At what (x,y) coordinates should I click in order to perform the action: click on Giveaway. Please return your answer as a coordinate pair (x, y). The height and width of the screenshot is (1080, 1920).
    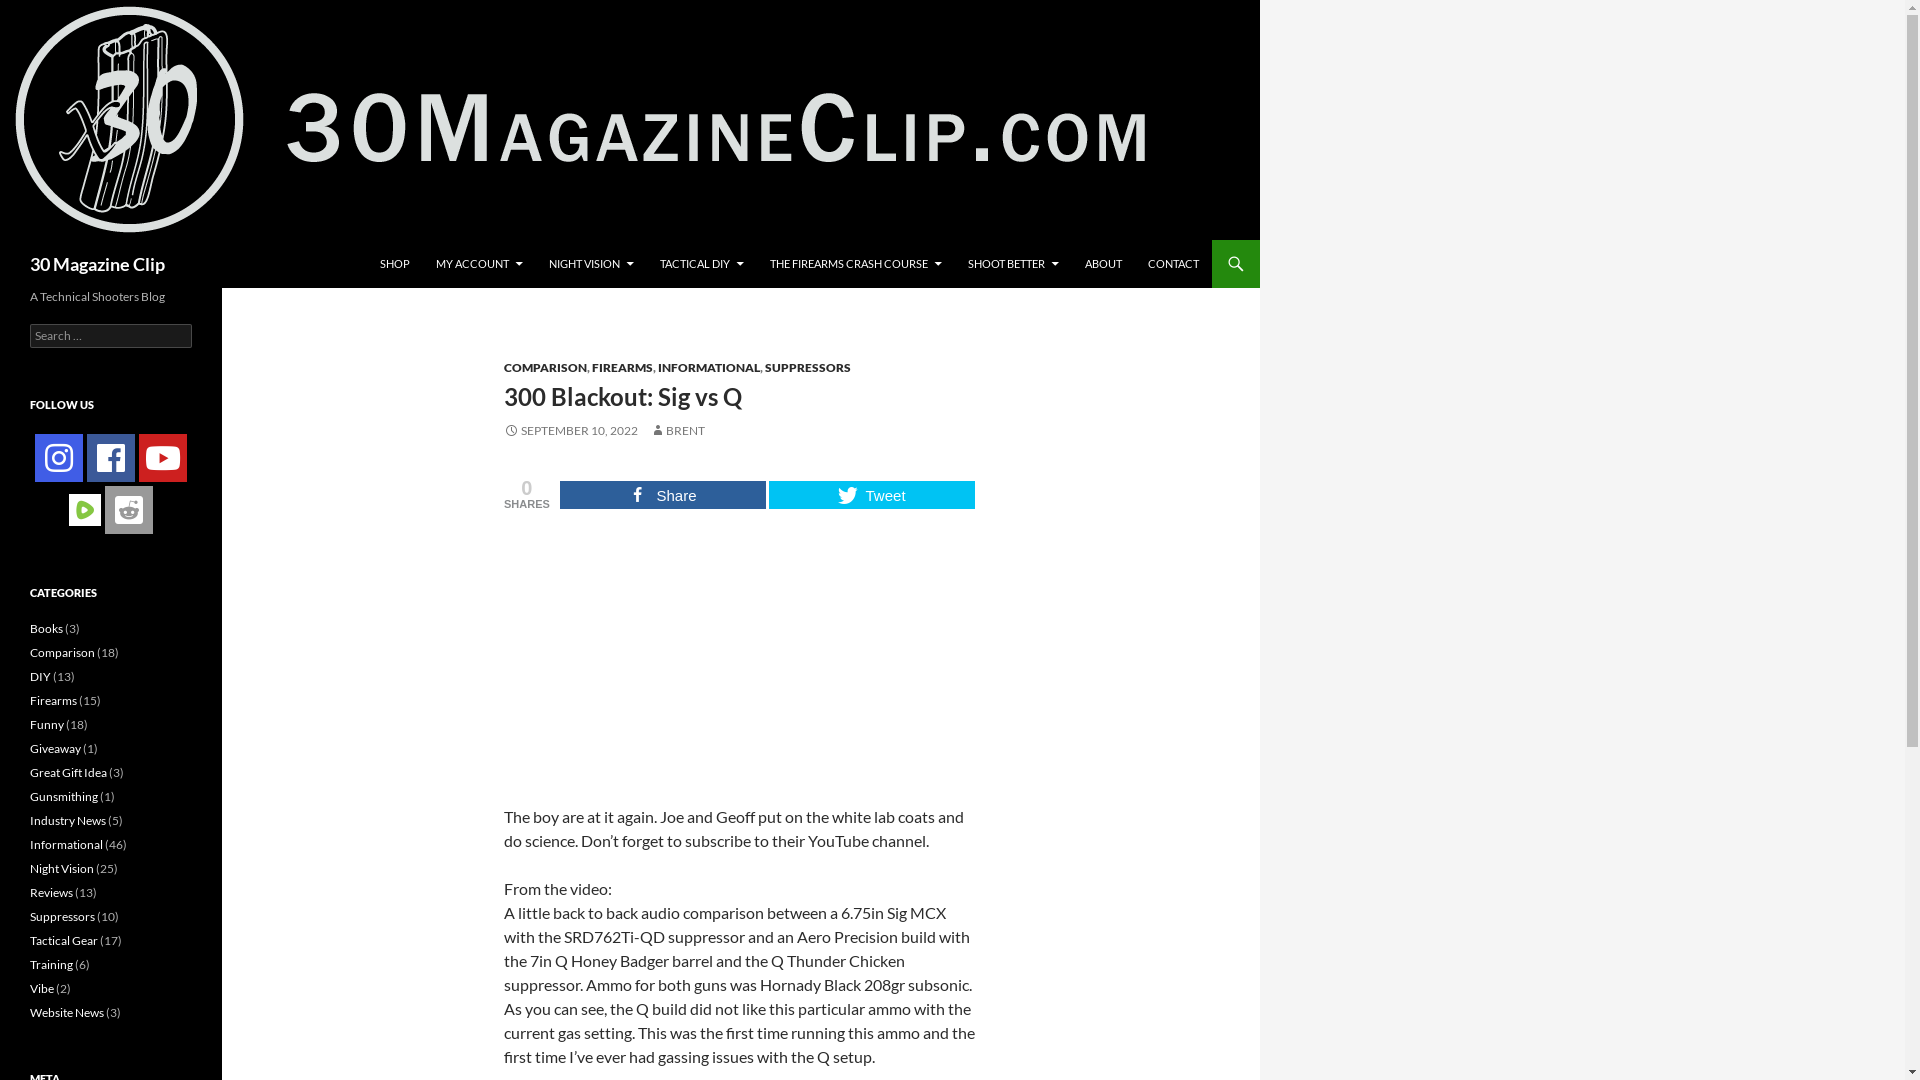
    Looking at the image, I should click on (56, 748).